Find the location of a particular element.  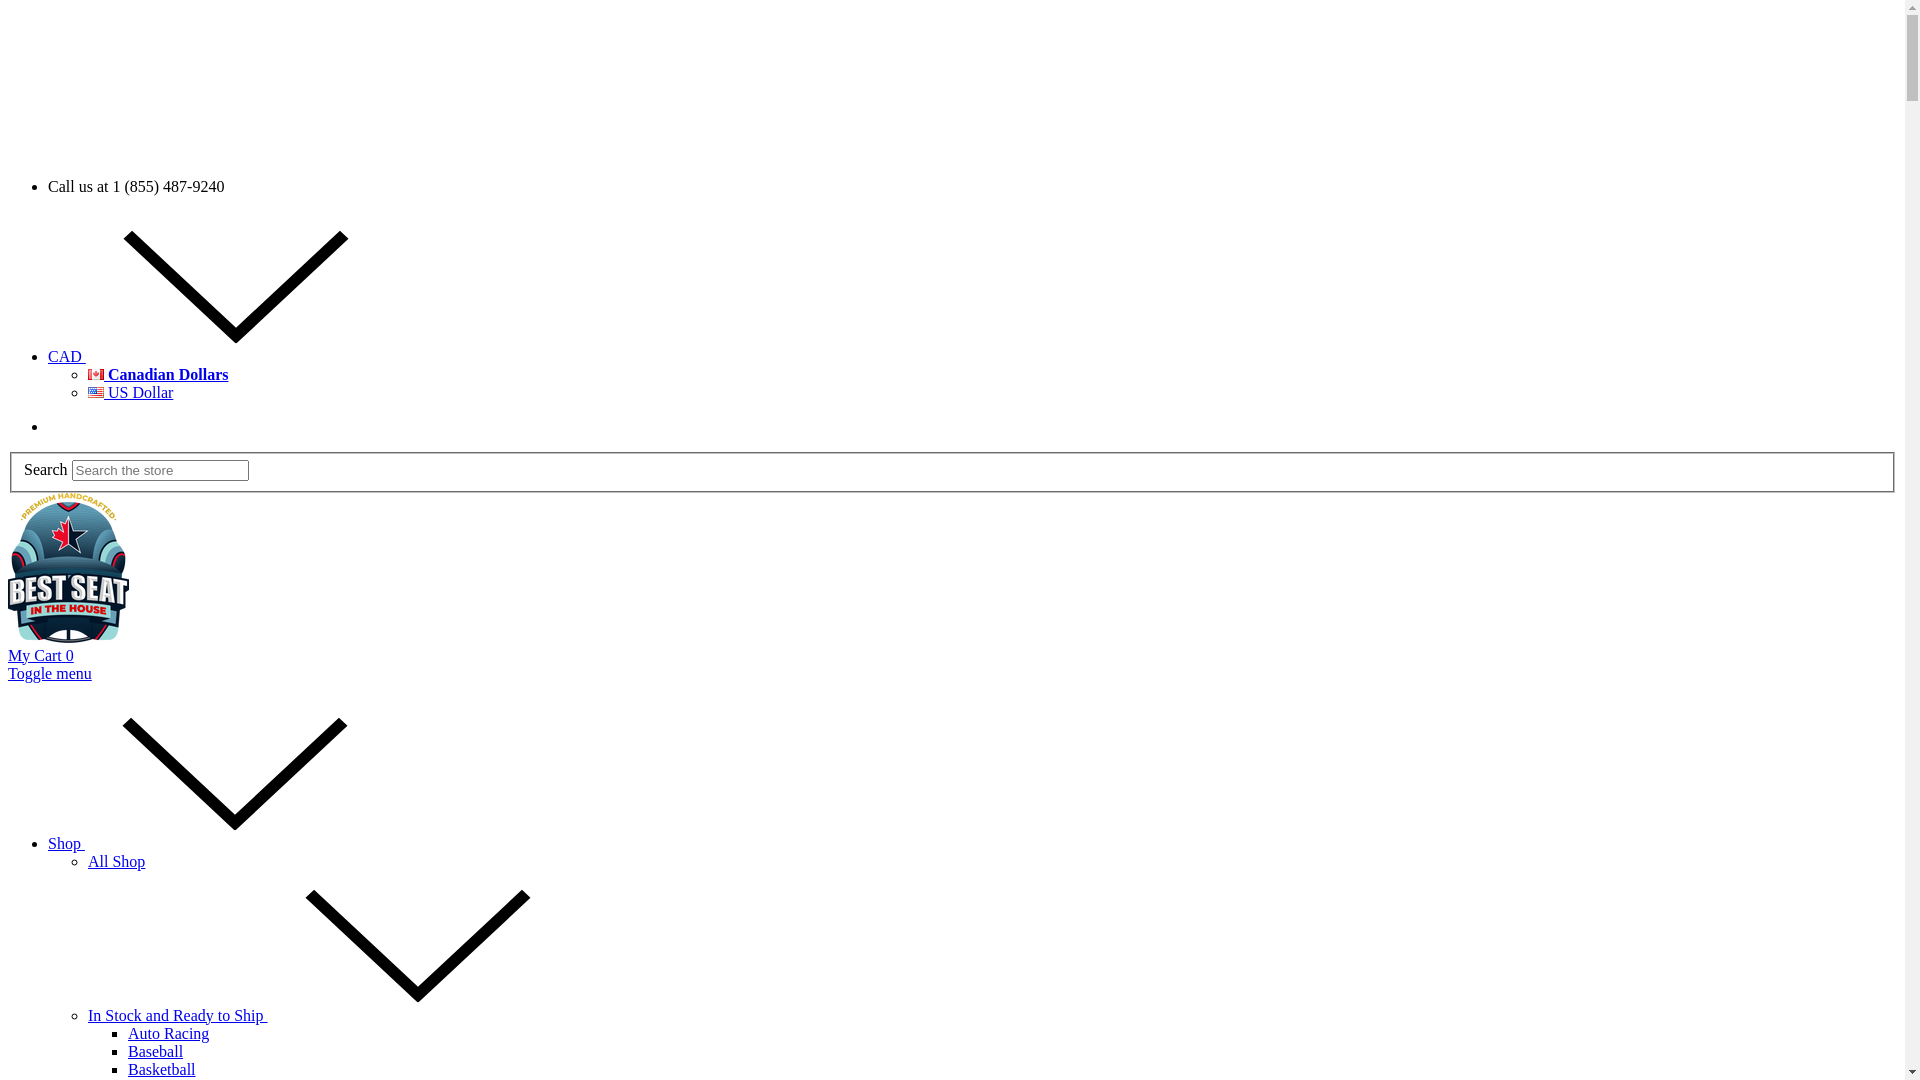

US Dollar is located at coordinates (130, 392).